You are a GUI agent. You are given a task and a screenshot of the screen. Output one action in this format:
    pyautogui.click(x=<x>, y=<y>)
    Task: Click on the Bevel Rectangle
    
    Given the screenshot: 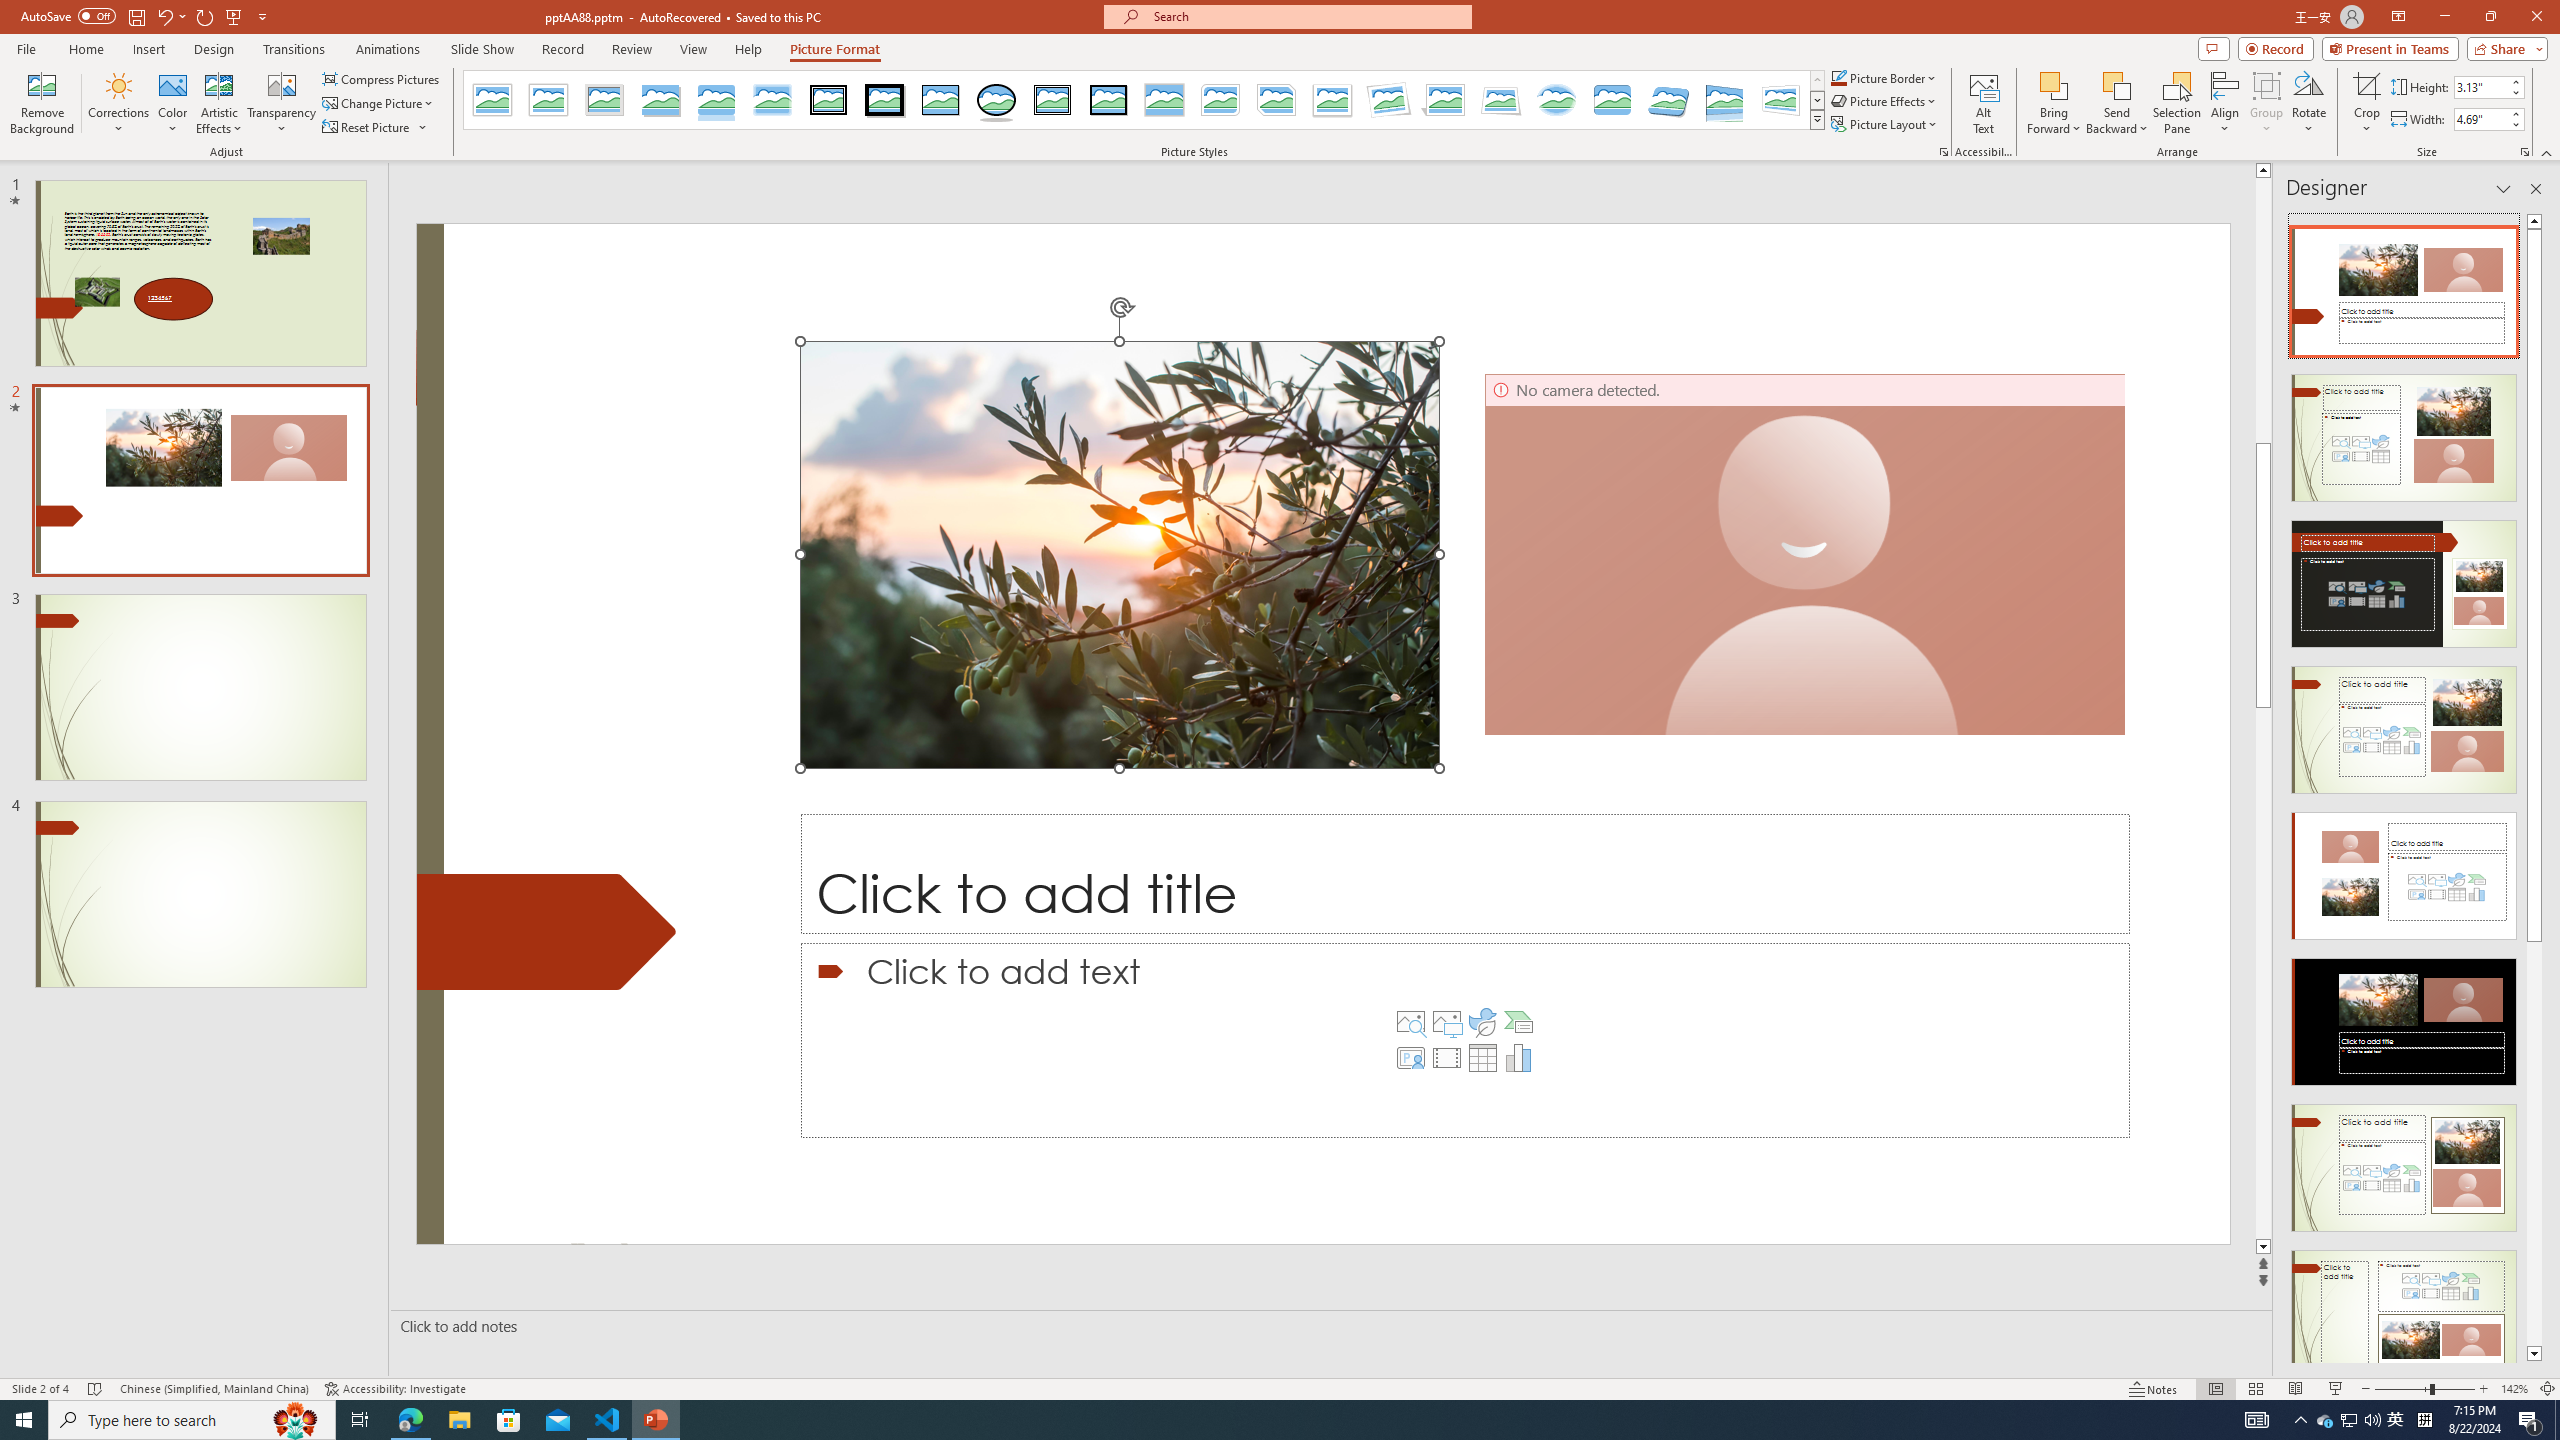 What is the action you would take?
    pyautogui.click(x=1612, y=100)
    